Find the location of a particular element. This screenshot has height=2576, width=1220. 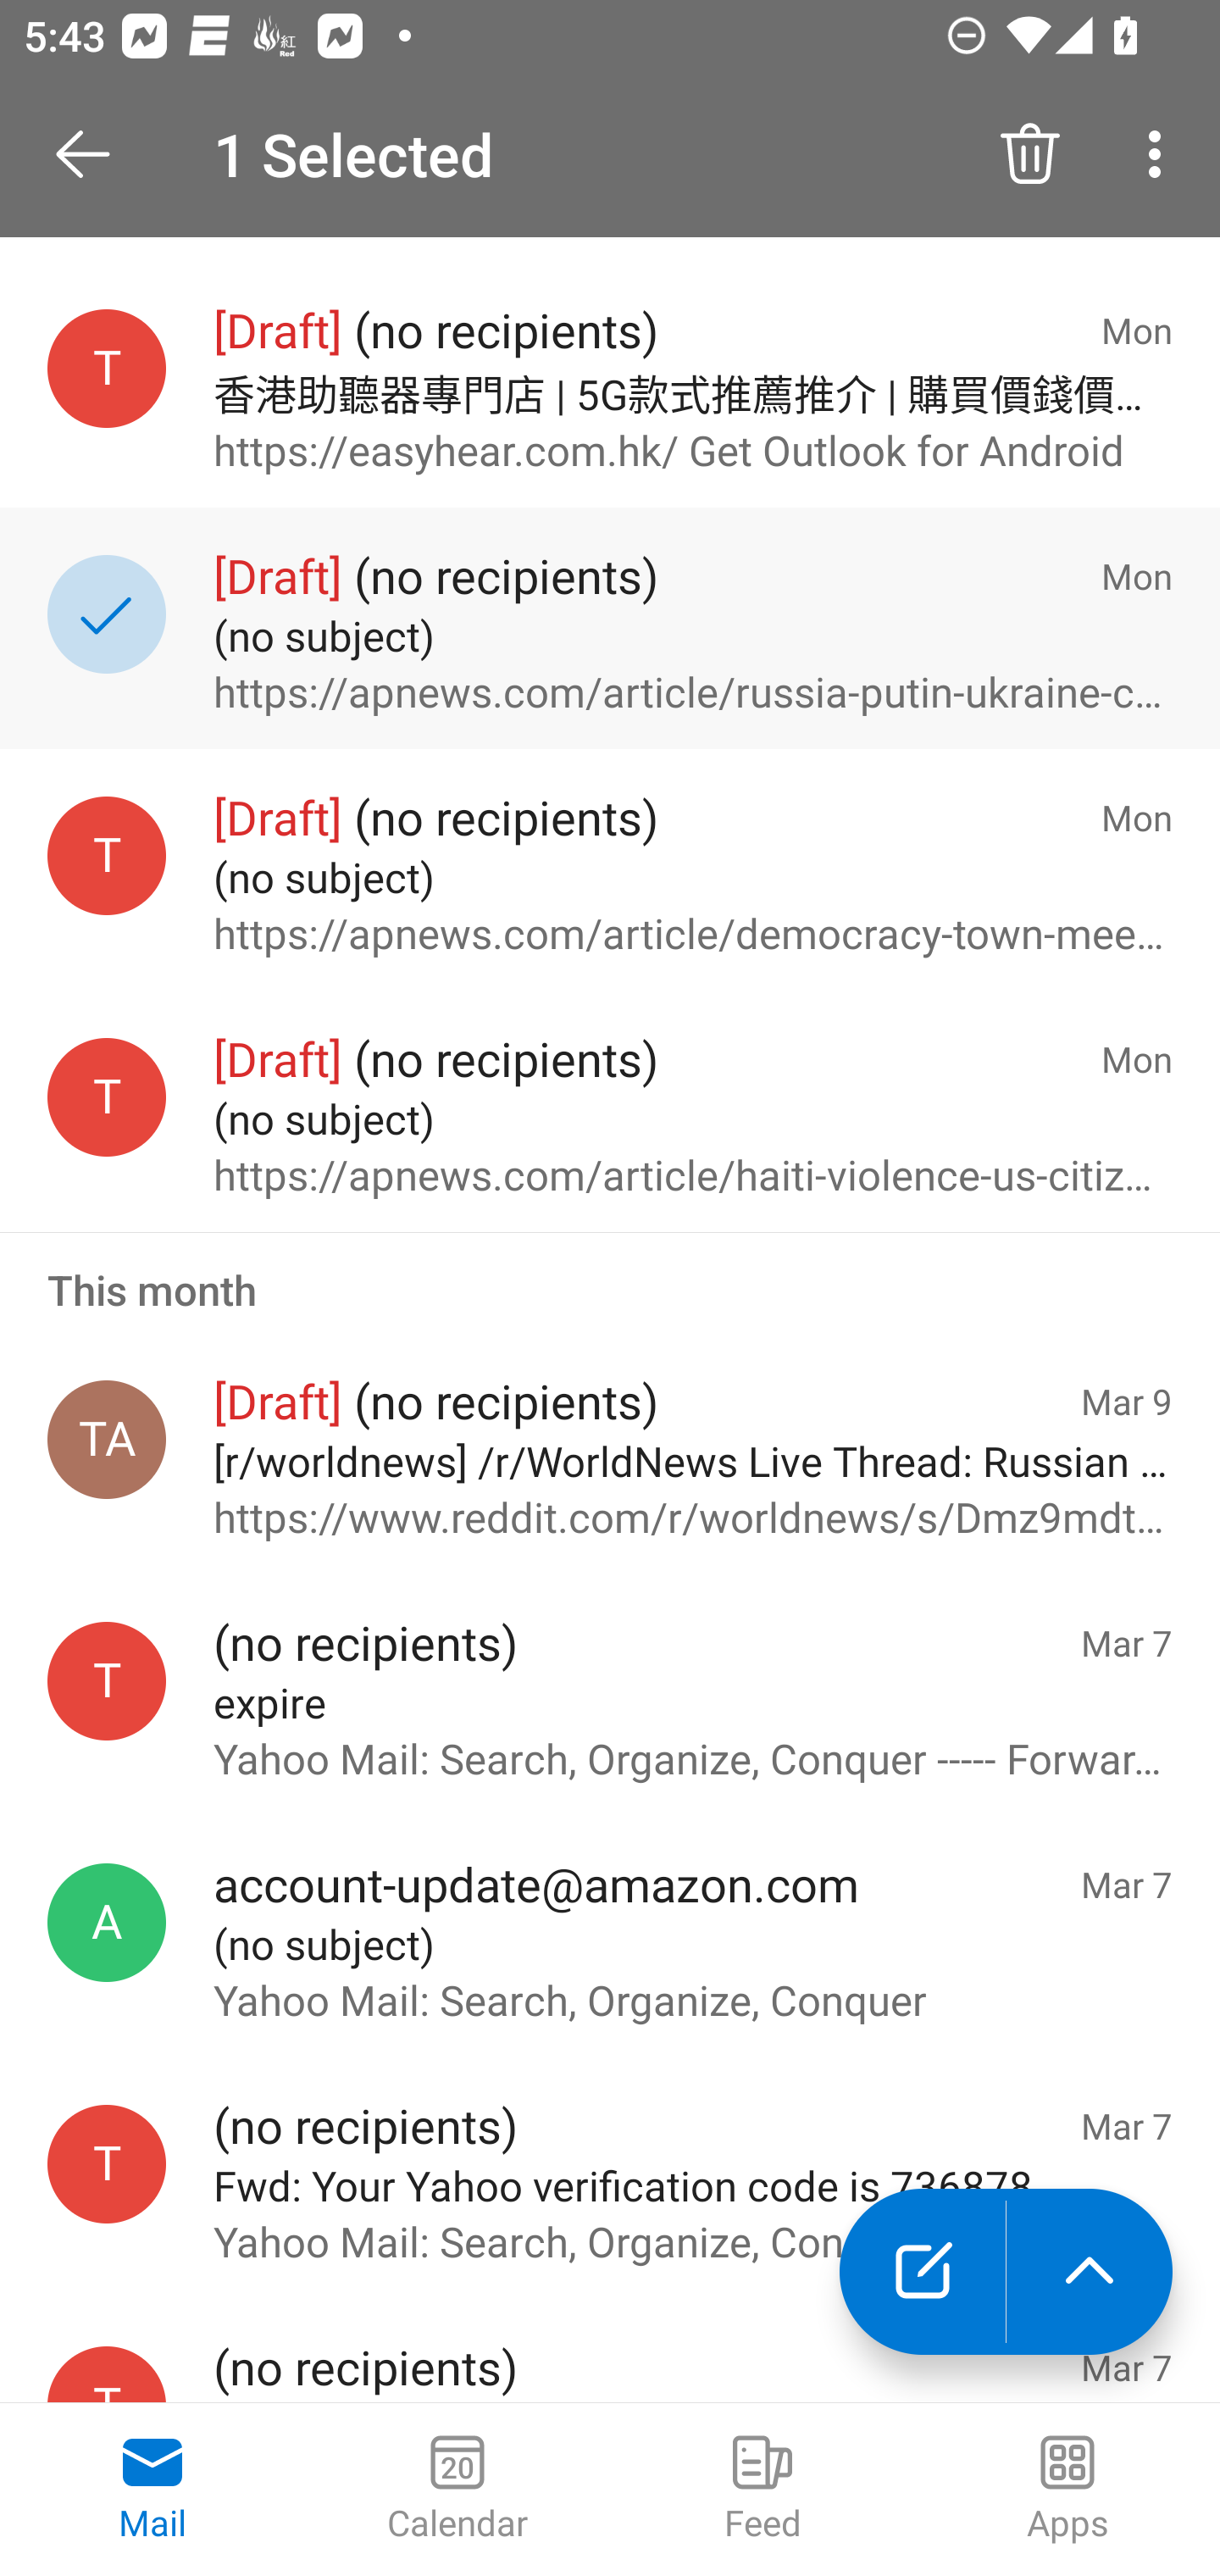

testappium002@outlook.com is located at coordinates (107, 855).